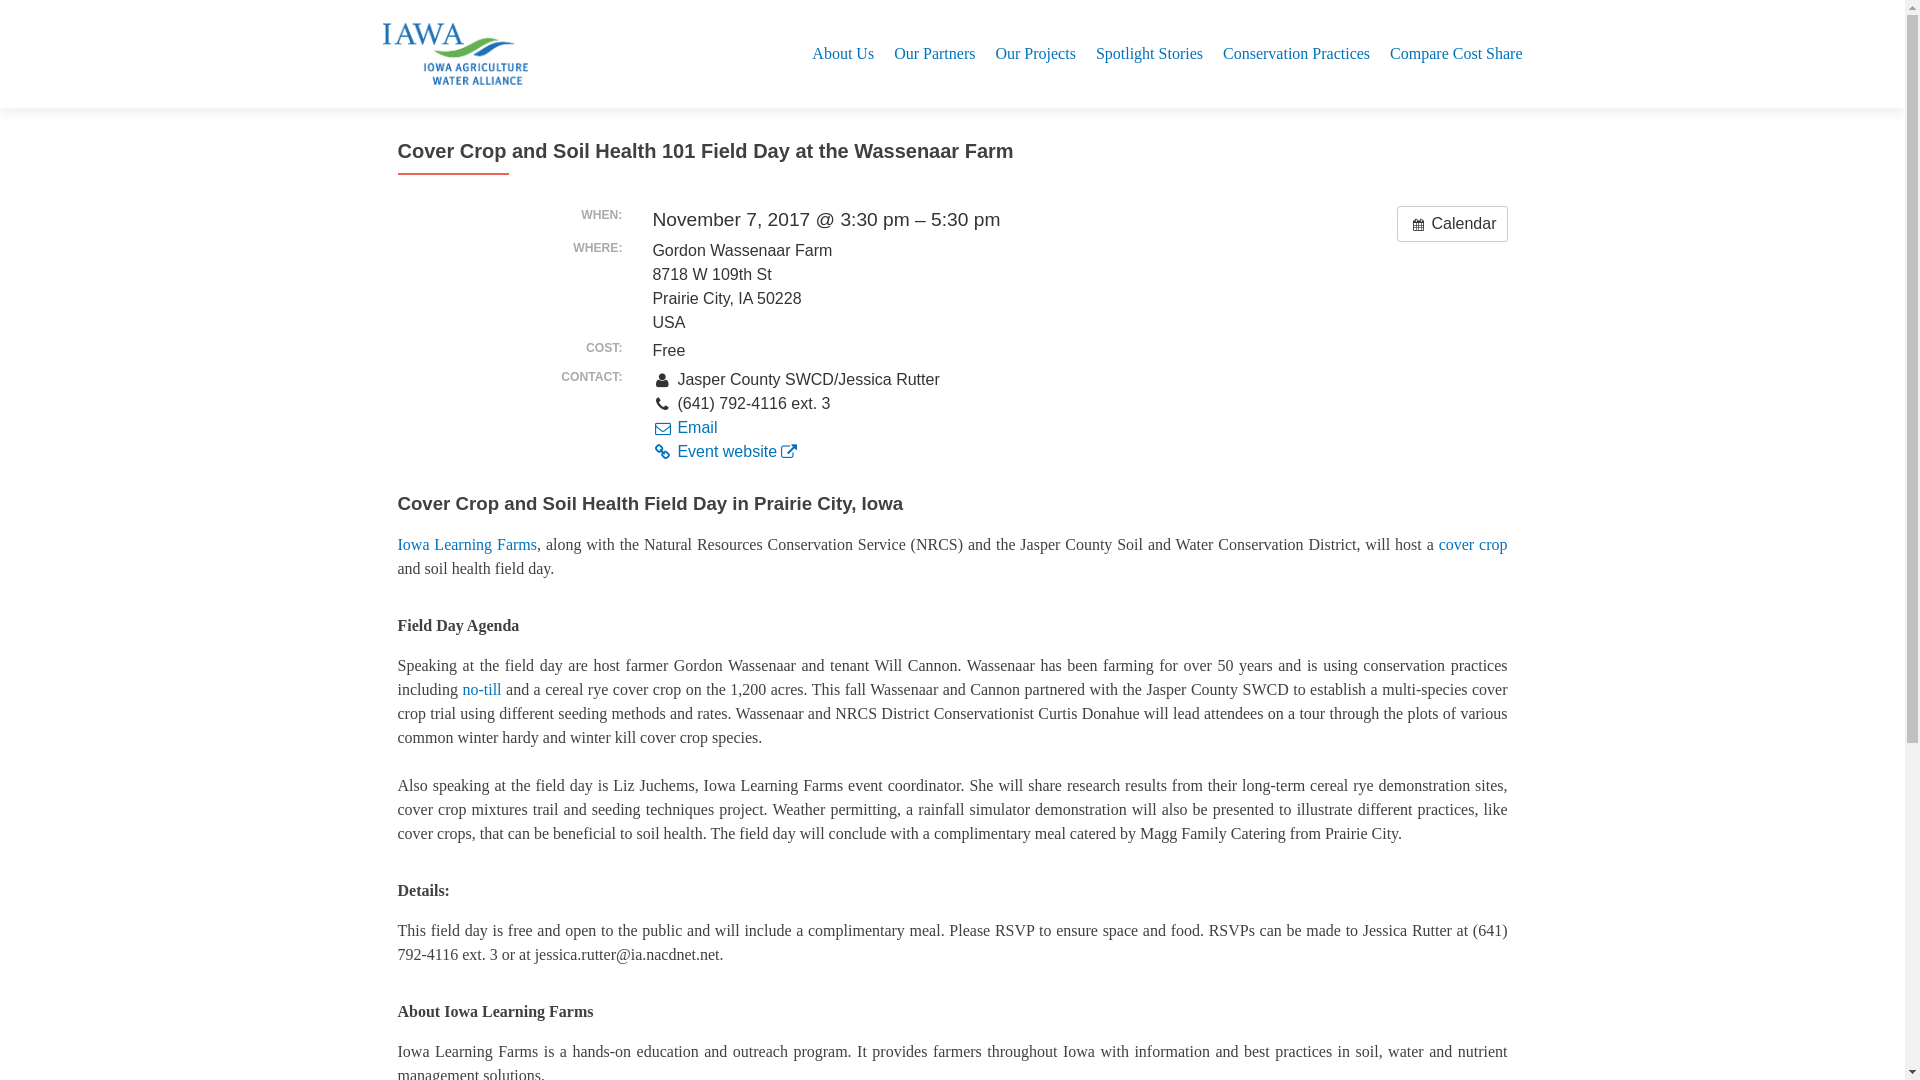 This screenshot has height=1080, width=1920. What do you see at coordinates (1452, 224) in the screenshot?
I see `View all events` at bounding box center [1452, 224].